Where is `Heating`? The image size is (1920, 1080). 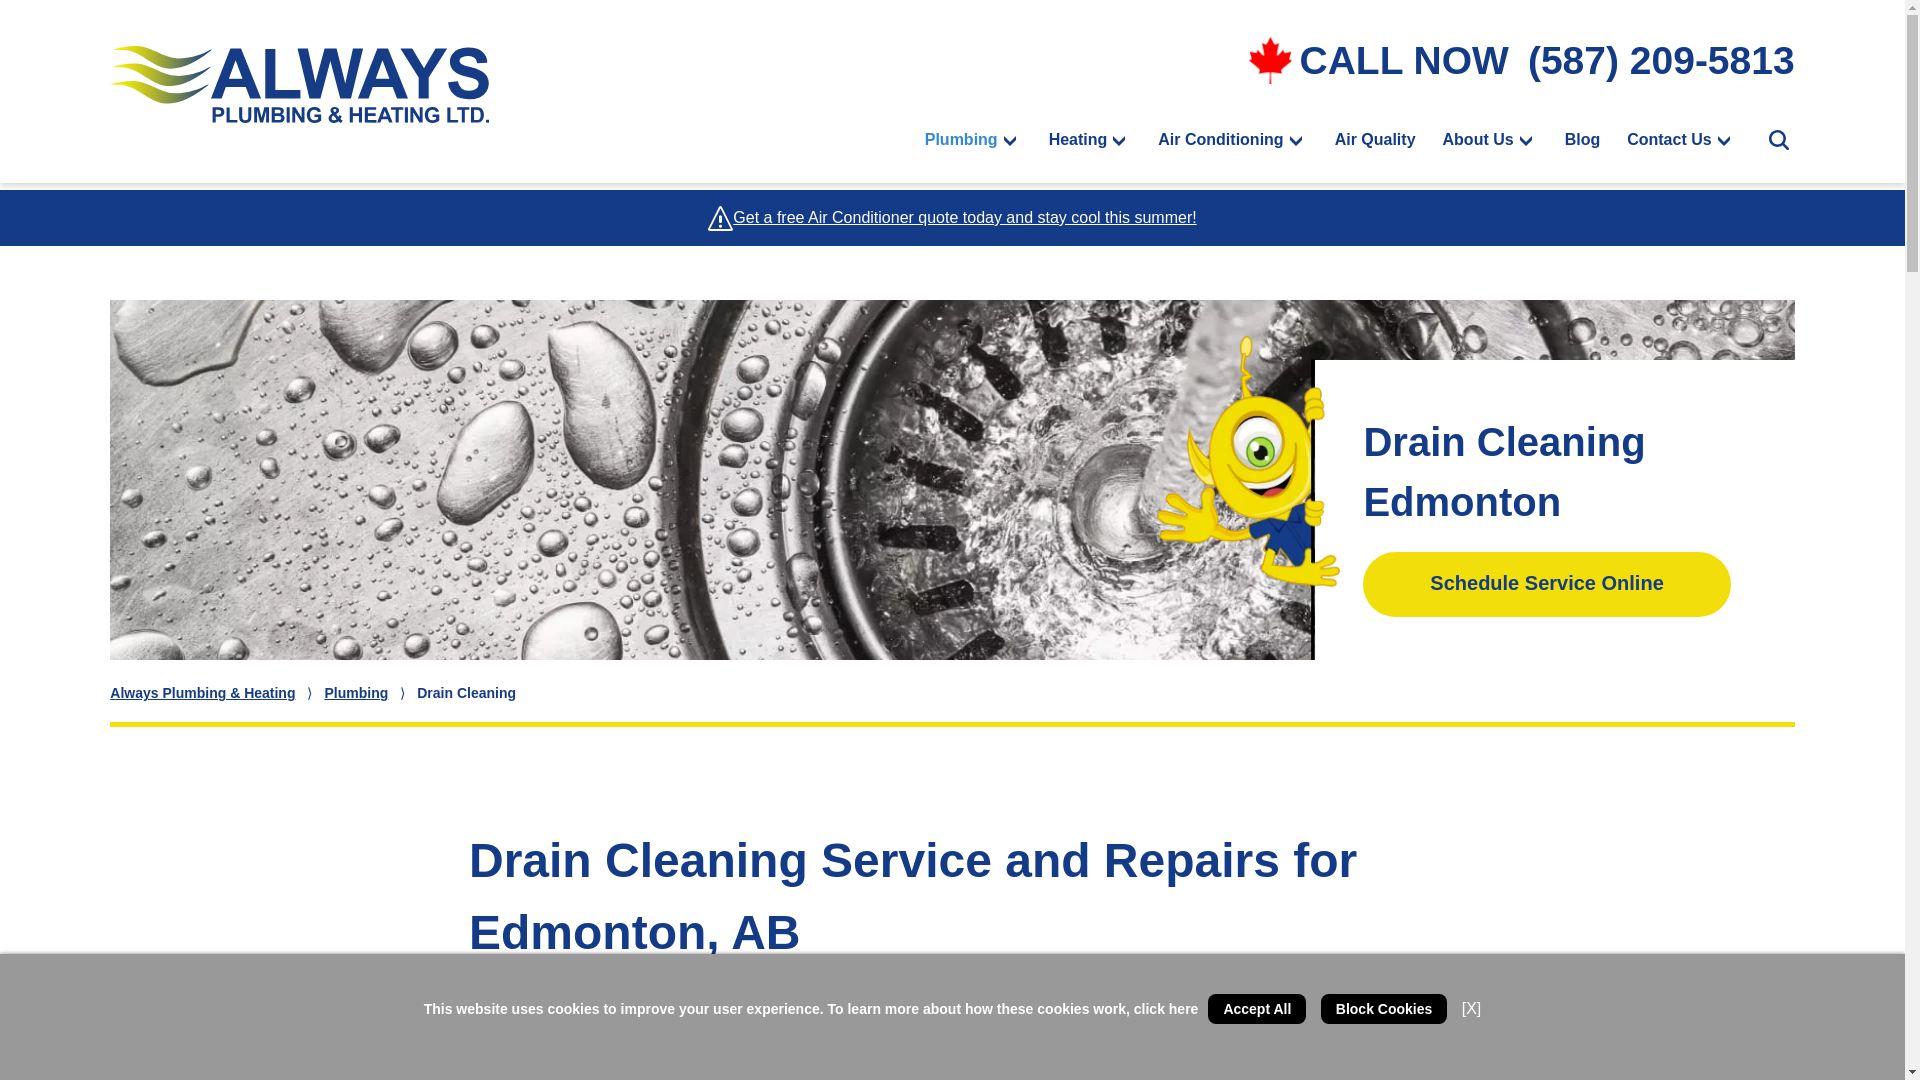
Heating is located at coordinates (1078, 140).